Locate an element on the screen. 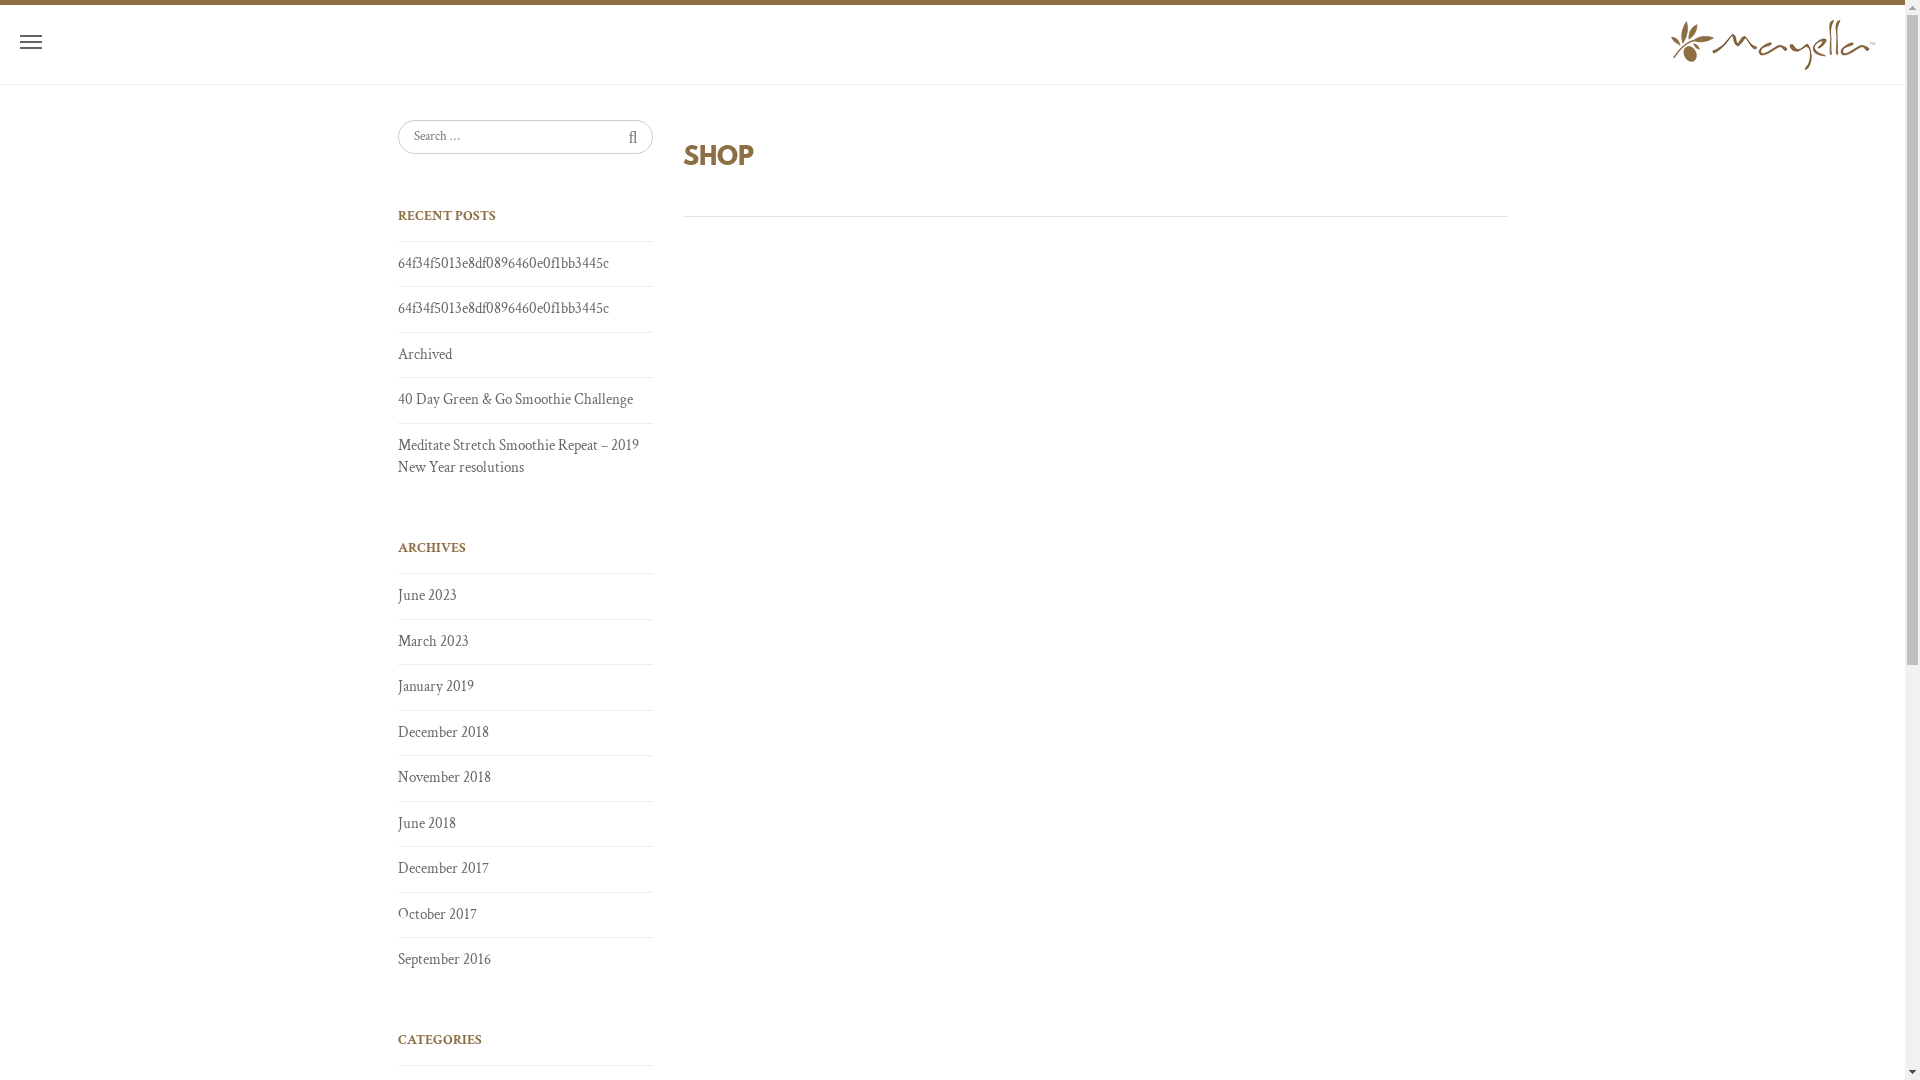 The image size is (1920, 1080). June 2018 is located at coordinates (526, 824).